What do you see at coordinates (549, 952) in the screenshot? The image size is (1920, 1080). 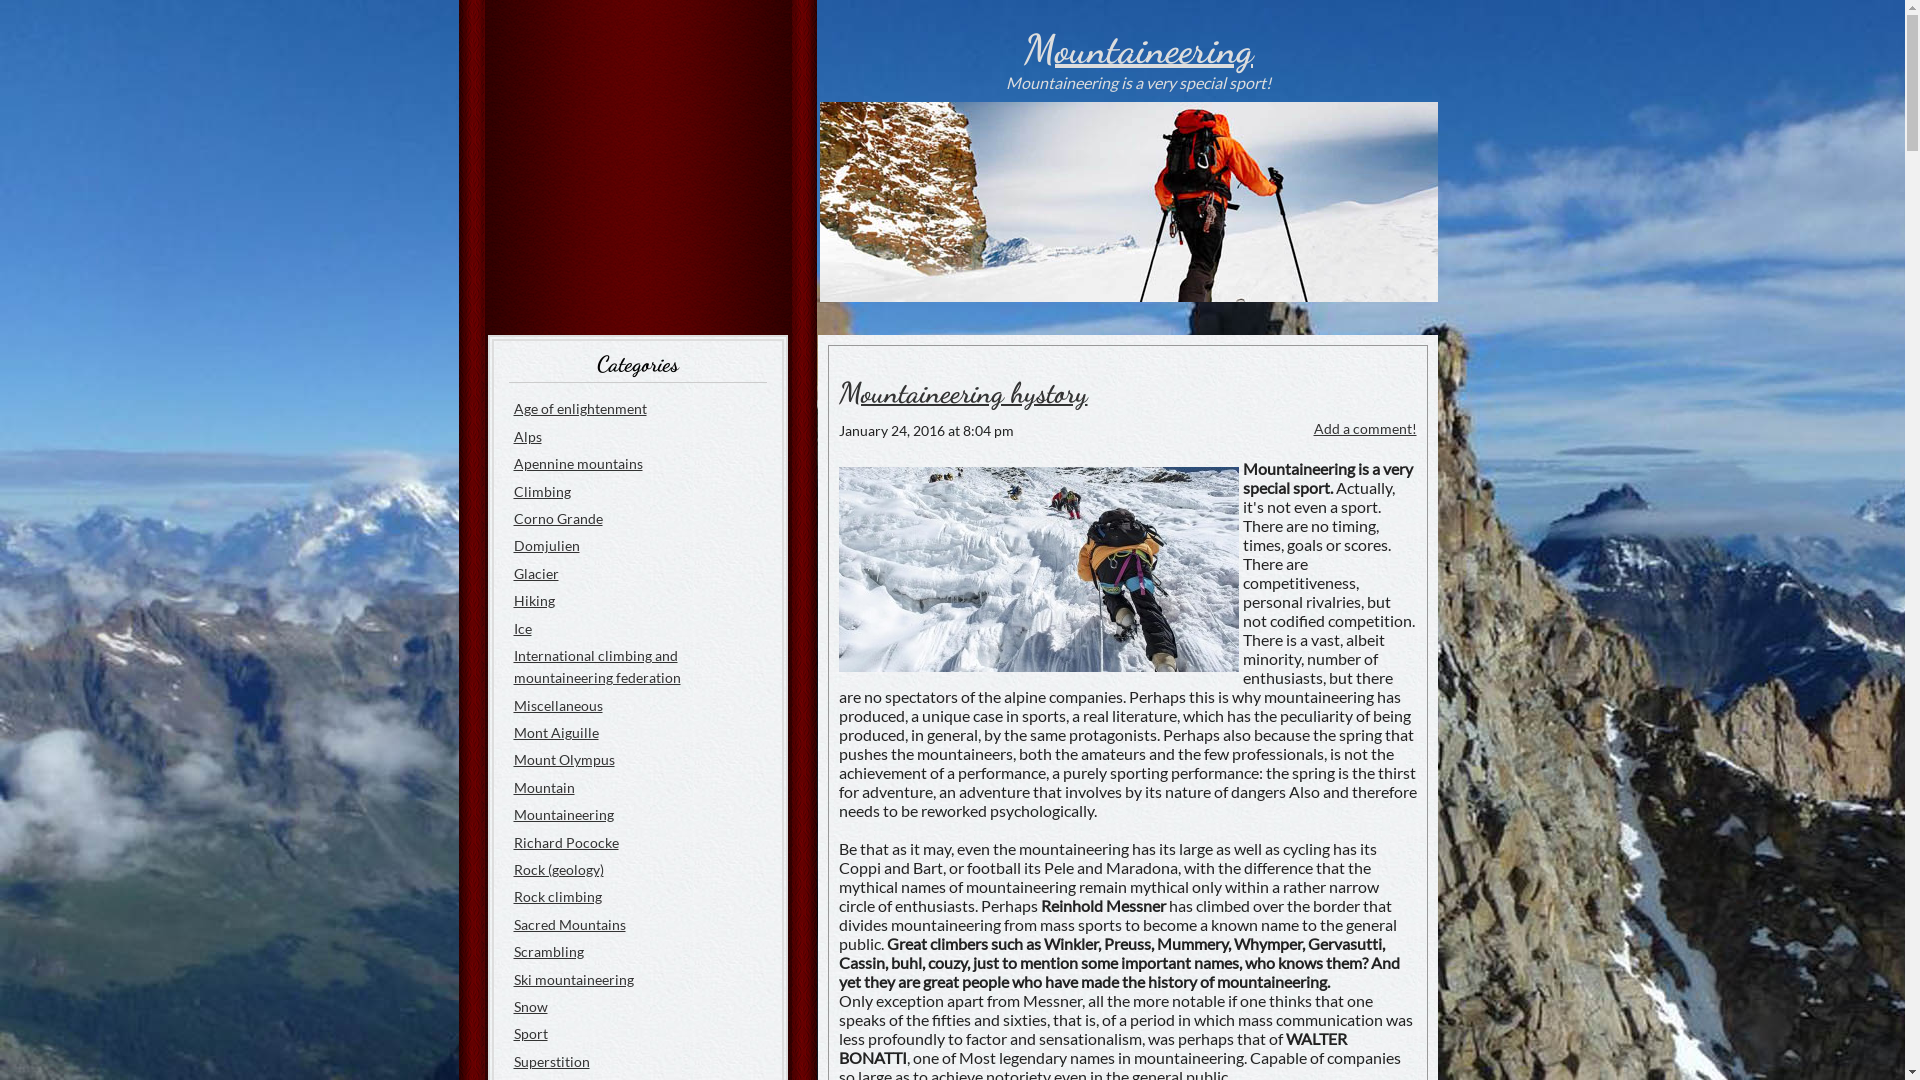 I see `Scrambling` at bounding box center [549, 952].